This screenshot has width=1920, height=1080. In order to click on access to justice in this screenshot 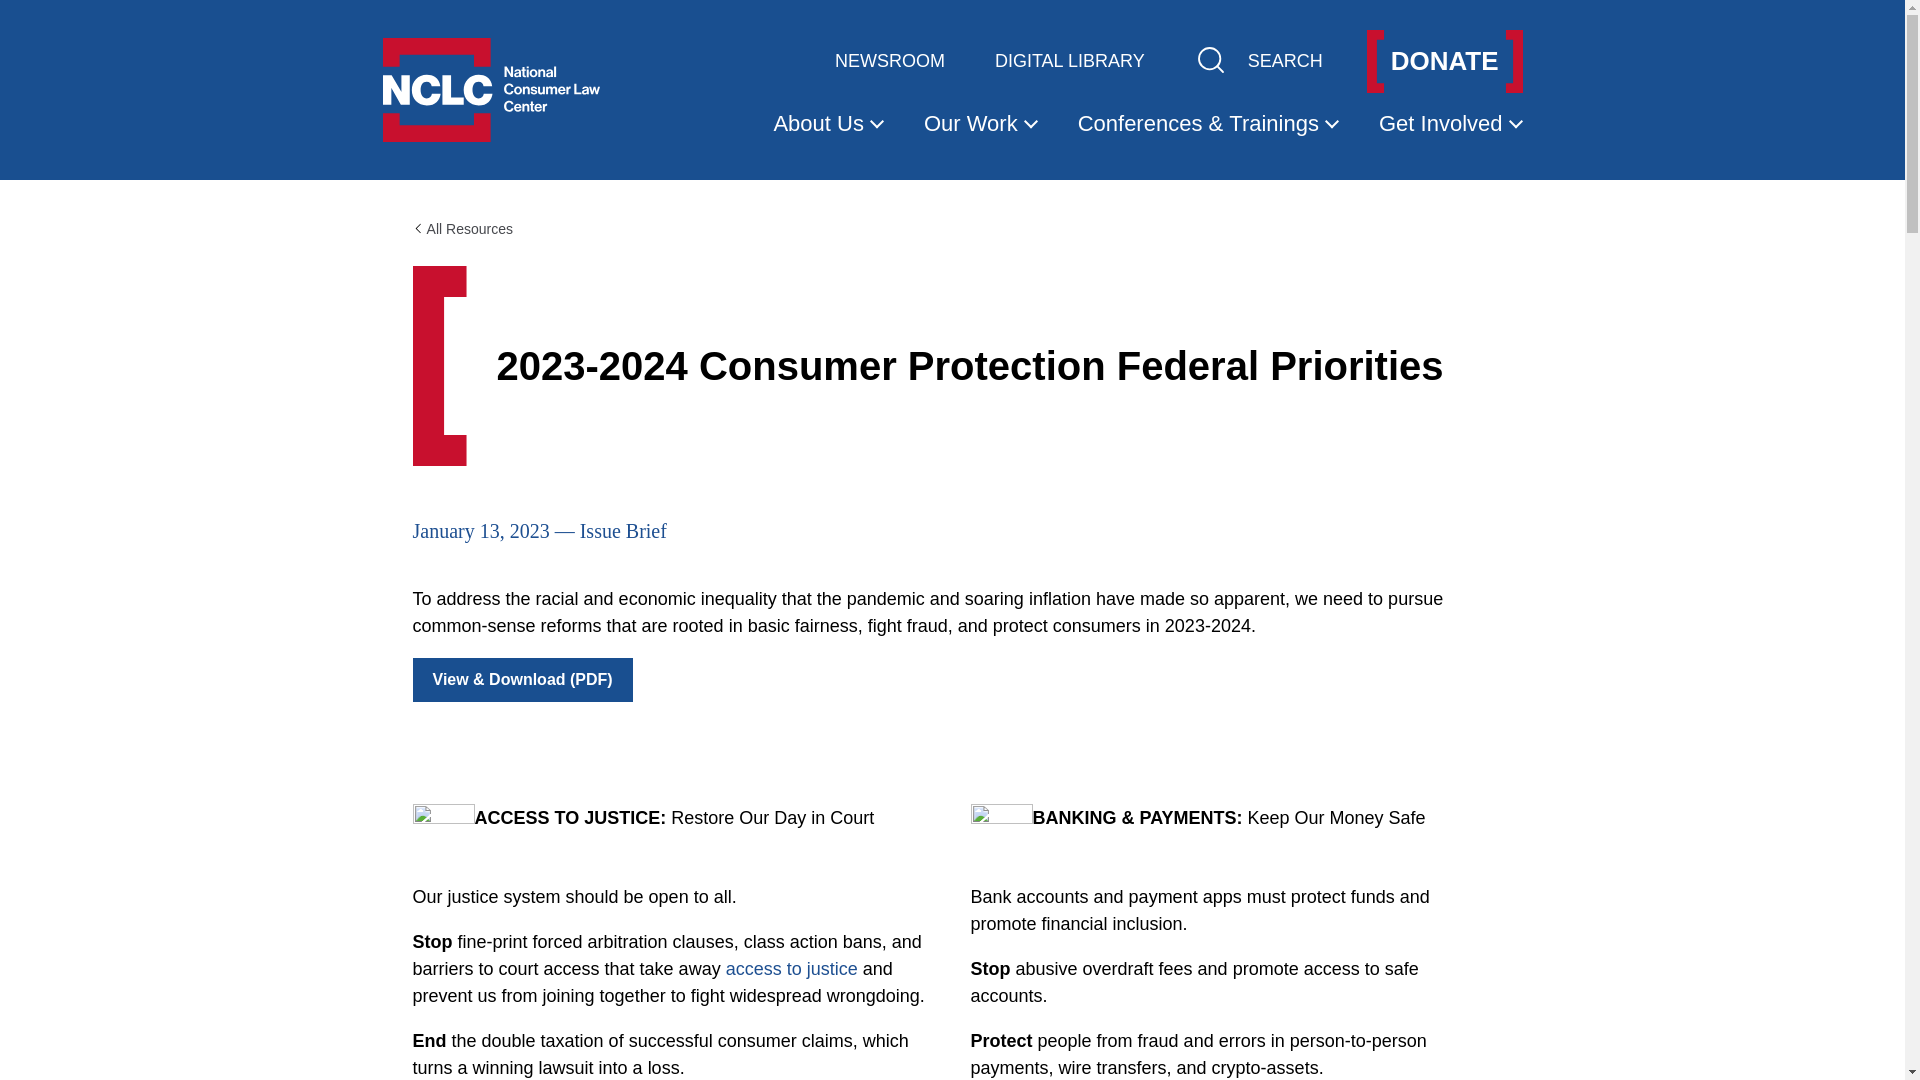, I will do `click(792, 968)`.